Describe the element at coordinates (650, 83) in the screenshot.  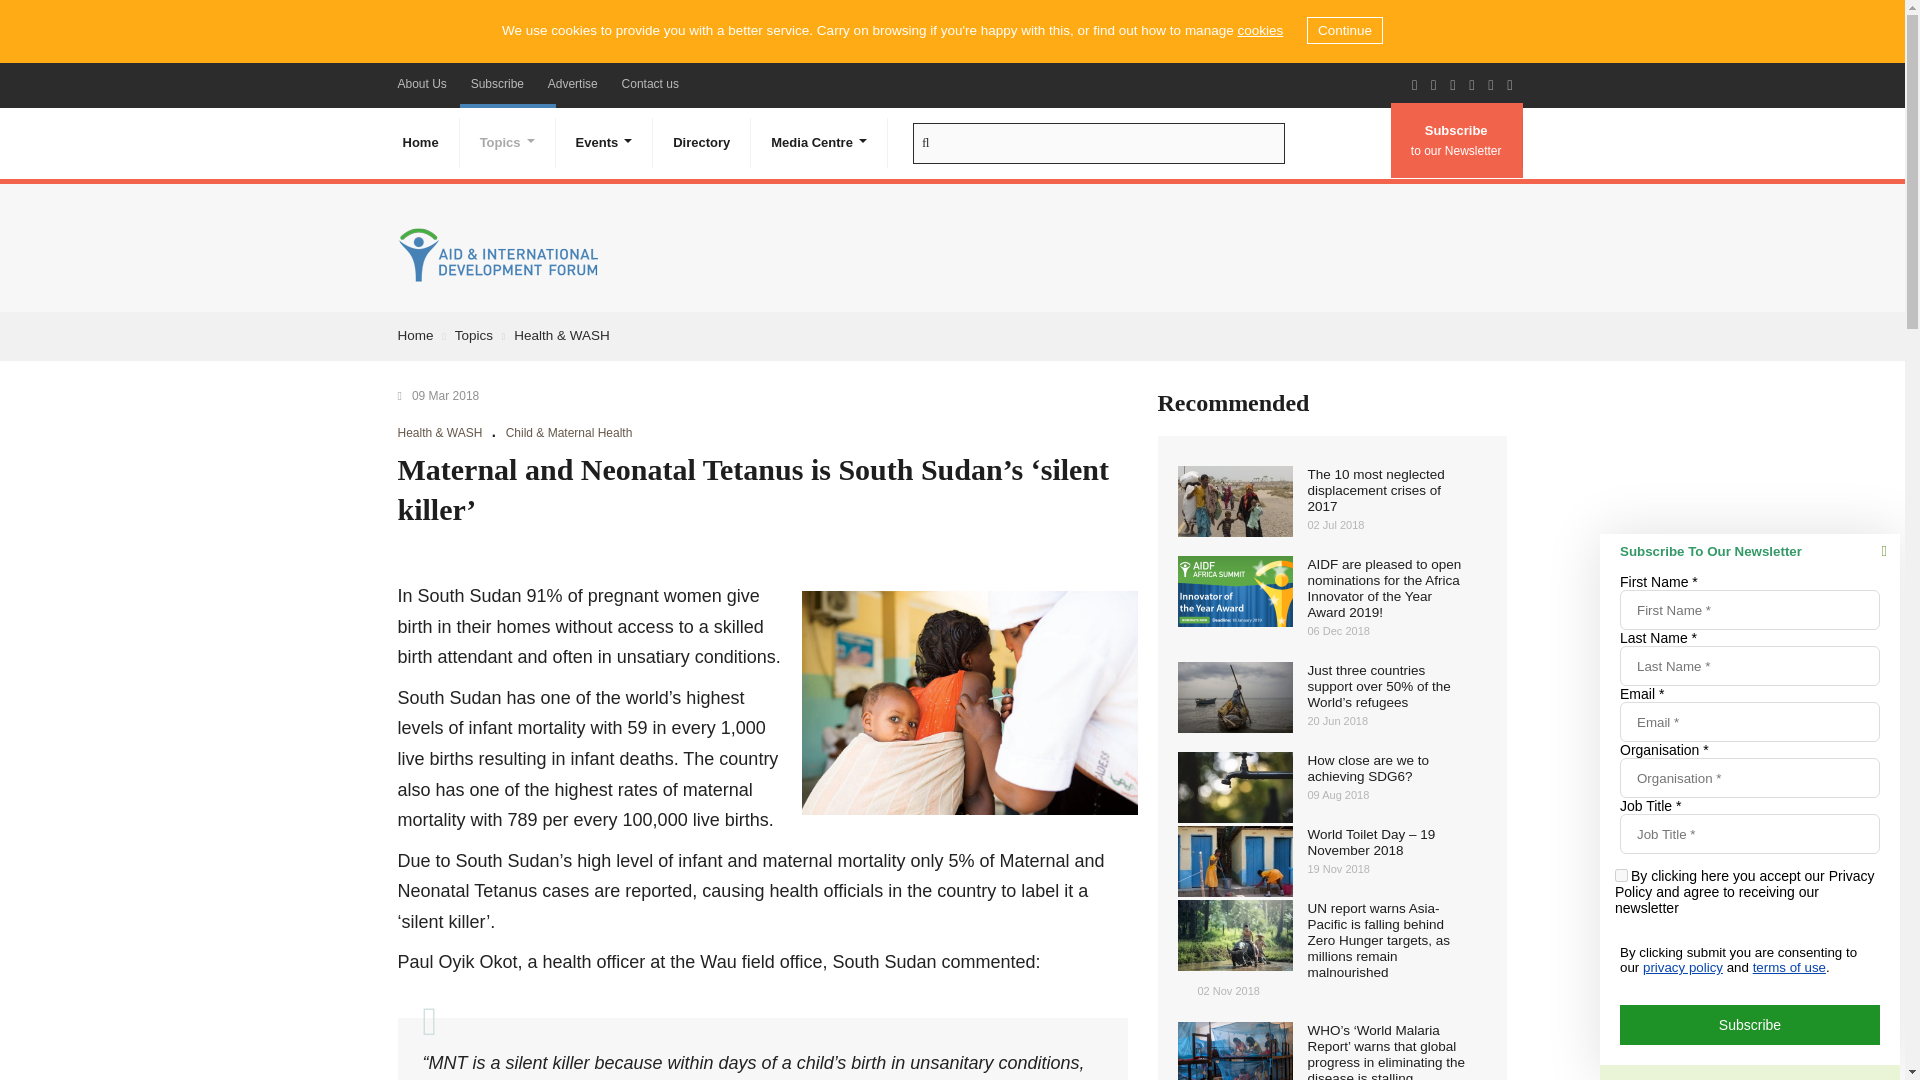
I see `Contact us` at that location.